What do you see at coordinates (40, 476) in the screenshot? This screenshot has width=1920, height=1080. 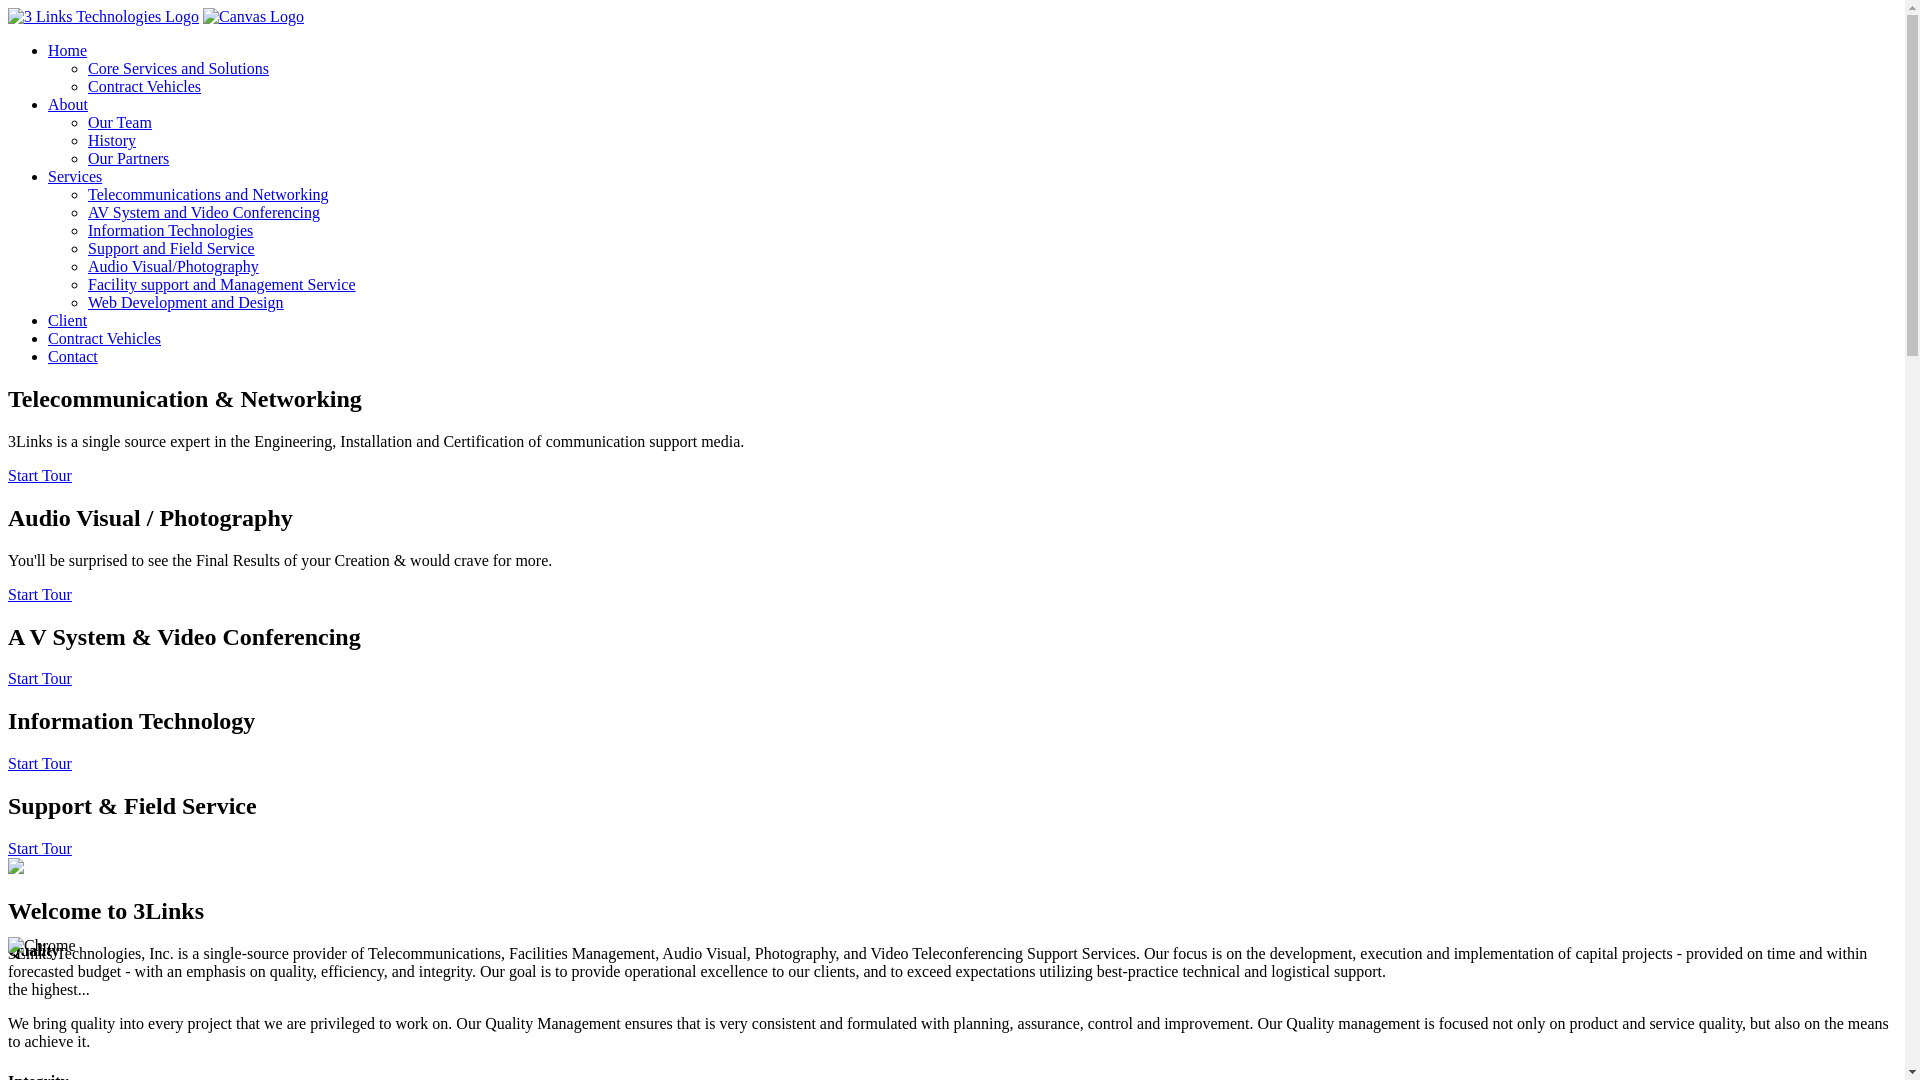 I see `Start Tour` at bounding box center [40, 476].